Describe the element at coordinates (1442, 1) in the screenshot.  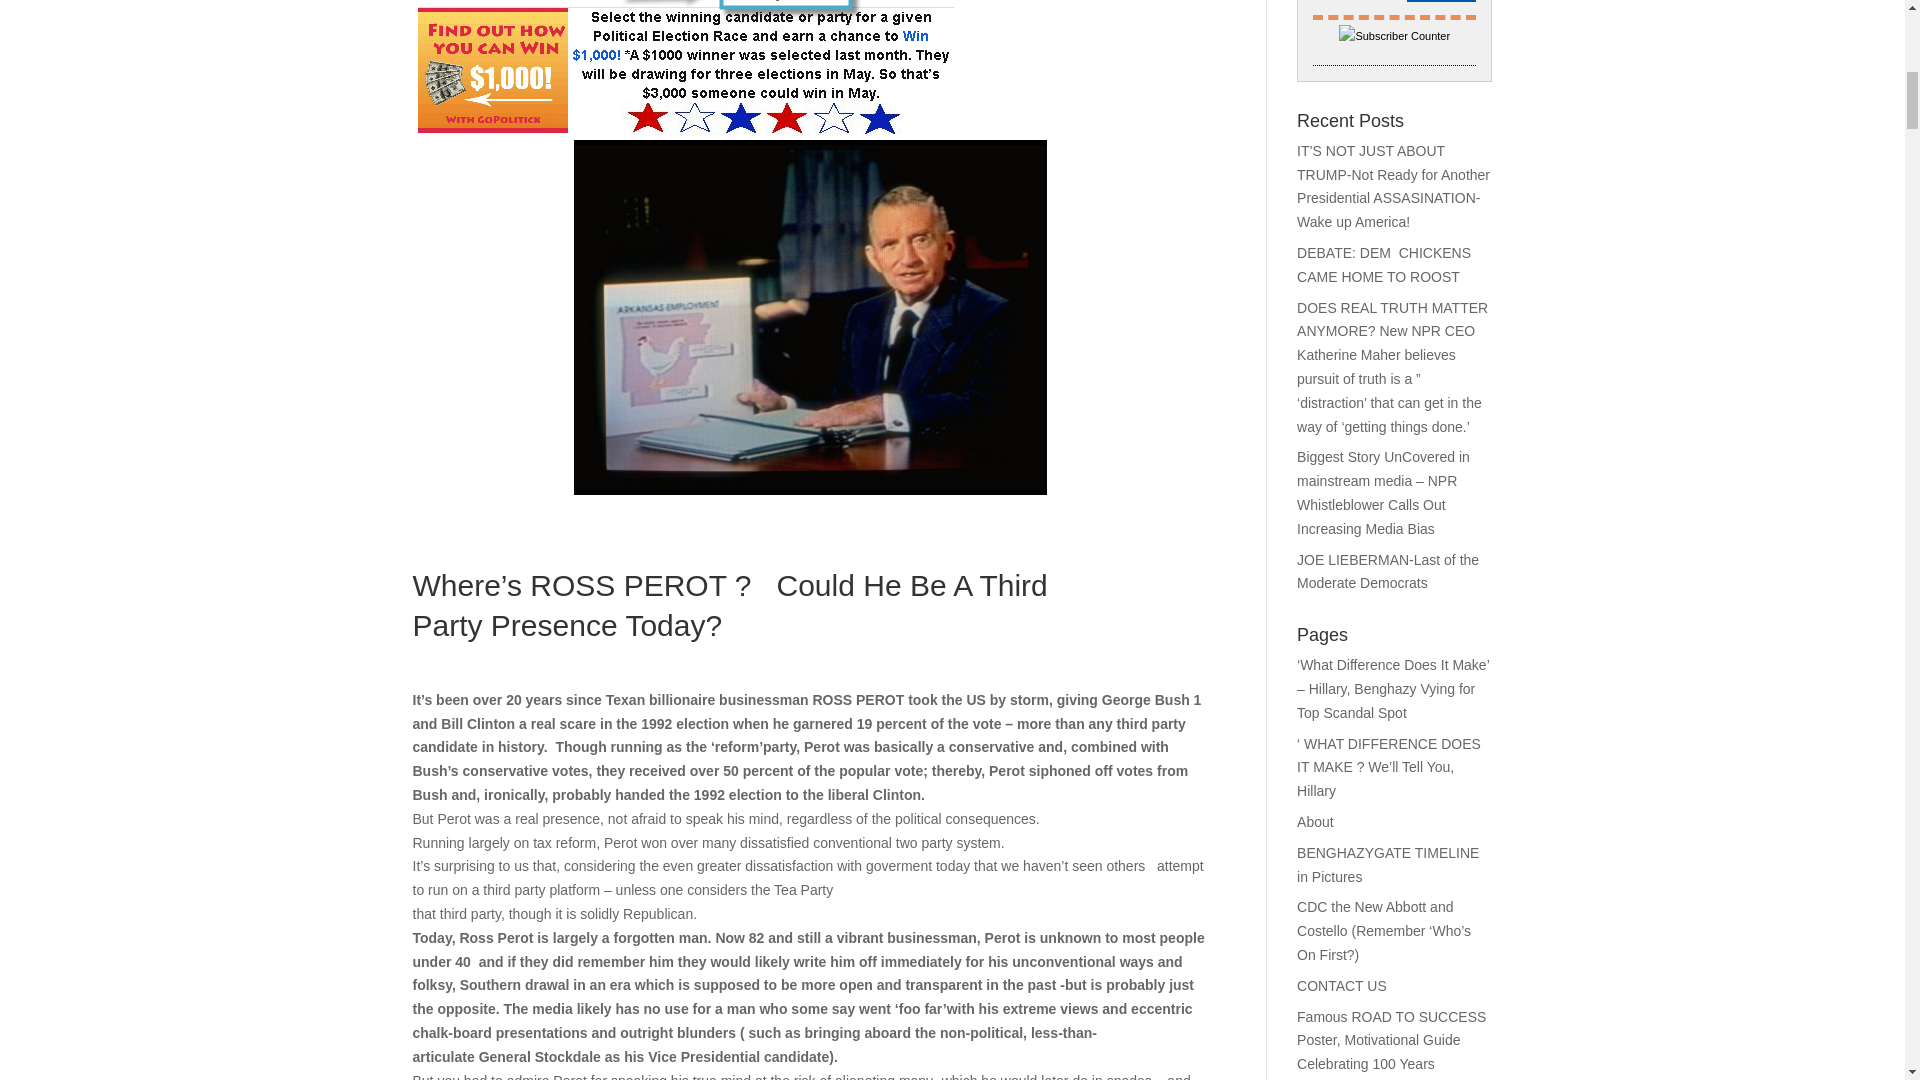
I see `Submit` at that location.